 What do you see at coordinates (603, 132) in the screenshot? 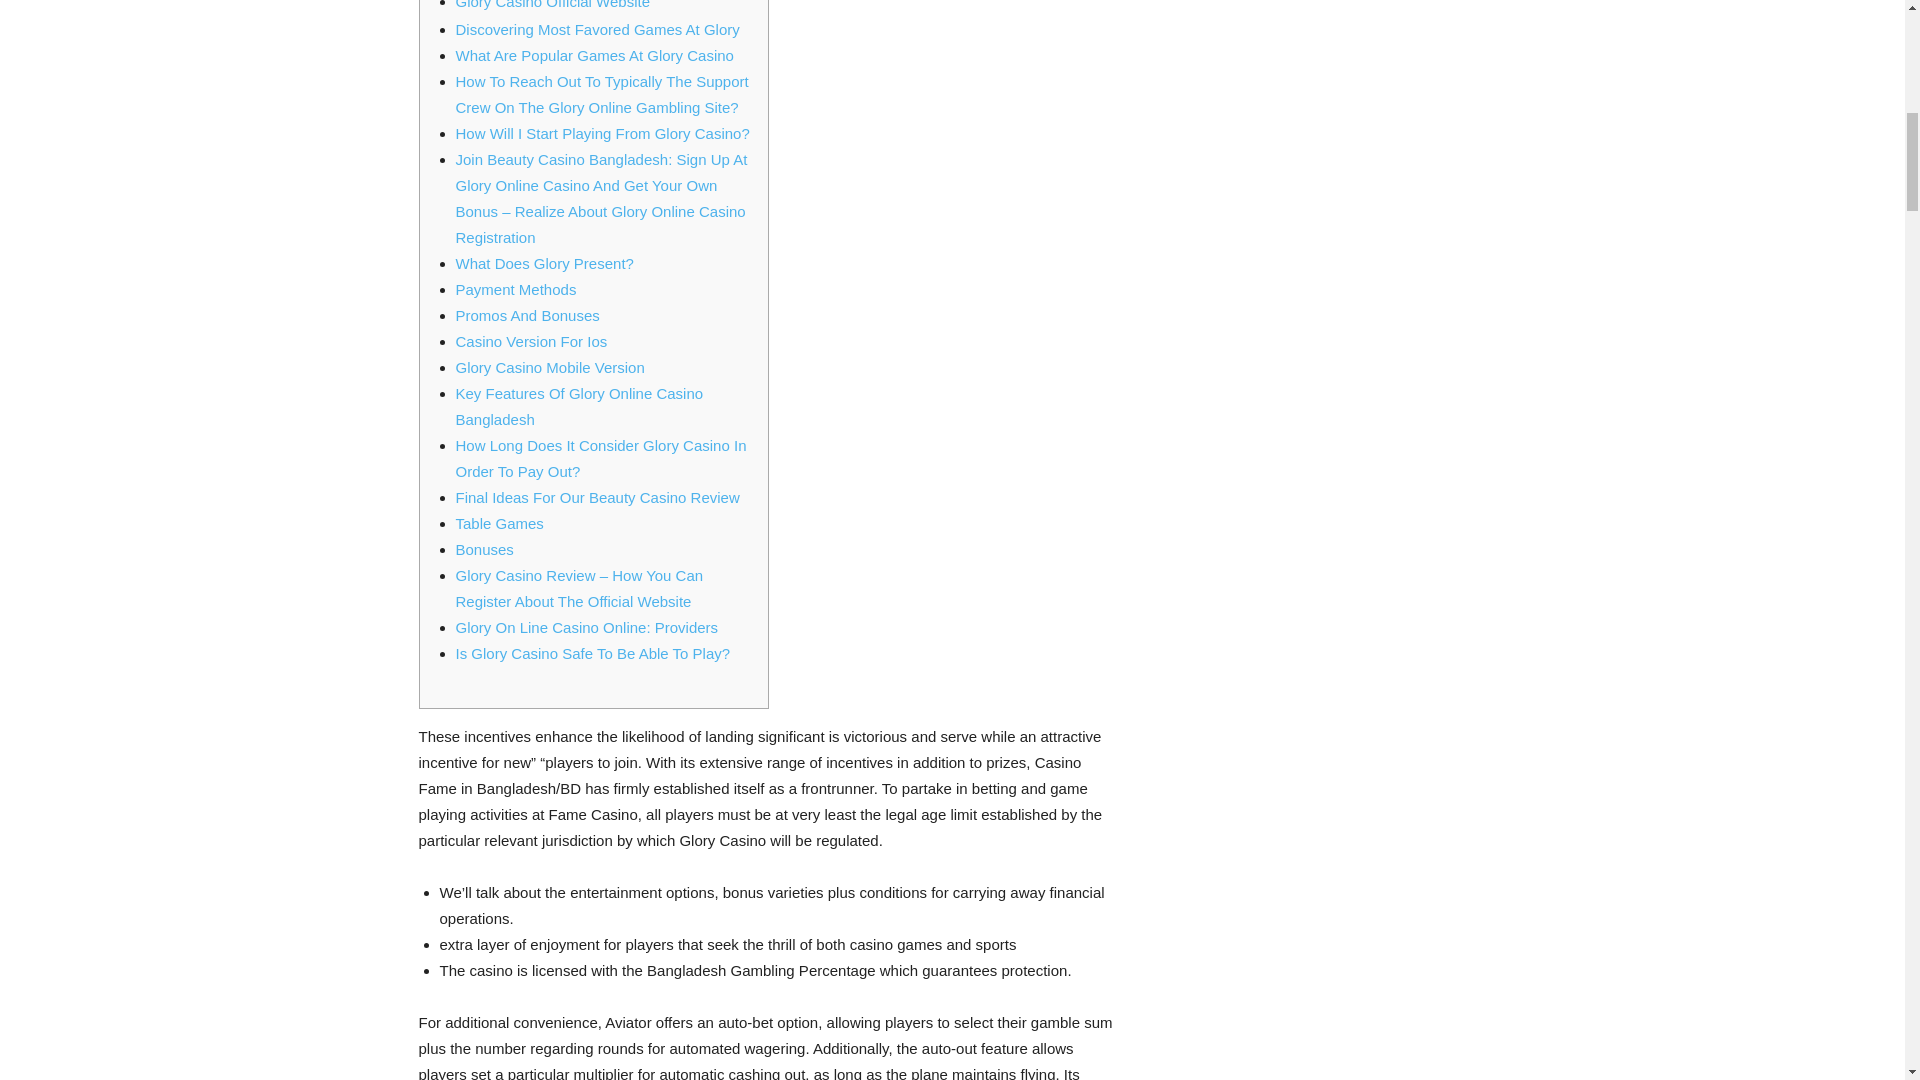
I see `How Will I Start Playing From Glory Casino?` at bounding box center [603, 132].